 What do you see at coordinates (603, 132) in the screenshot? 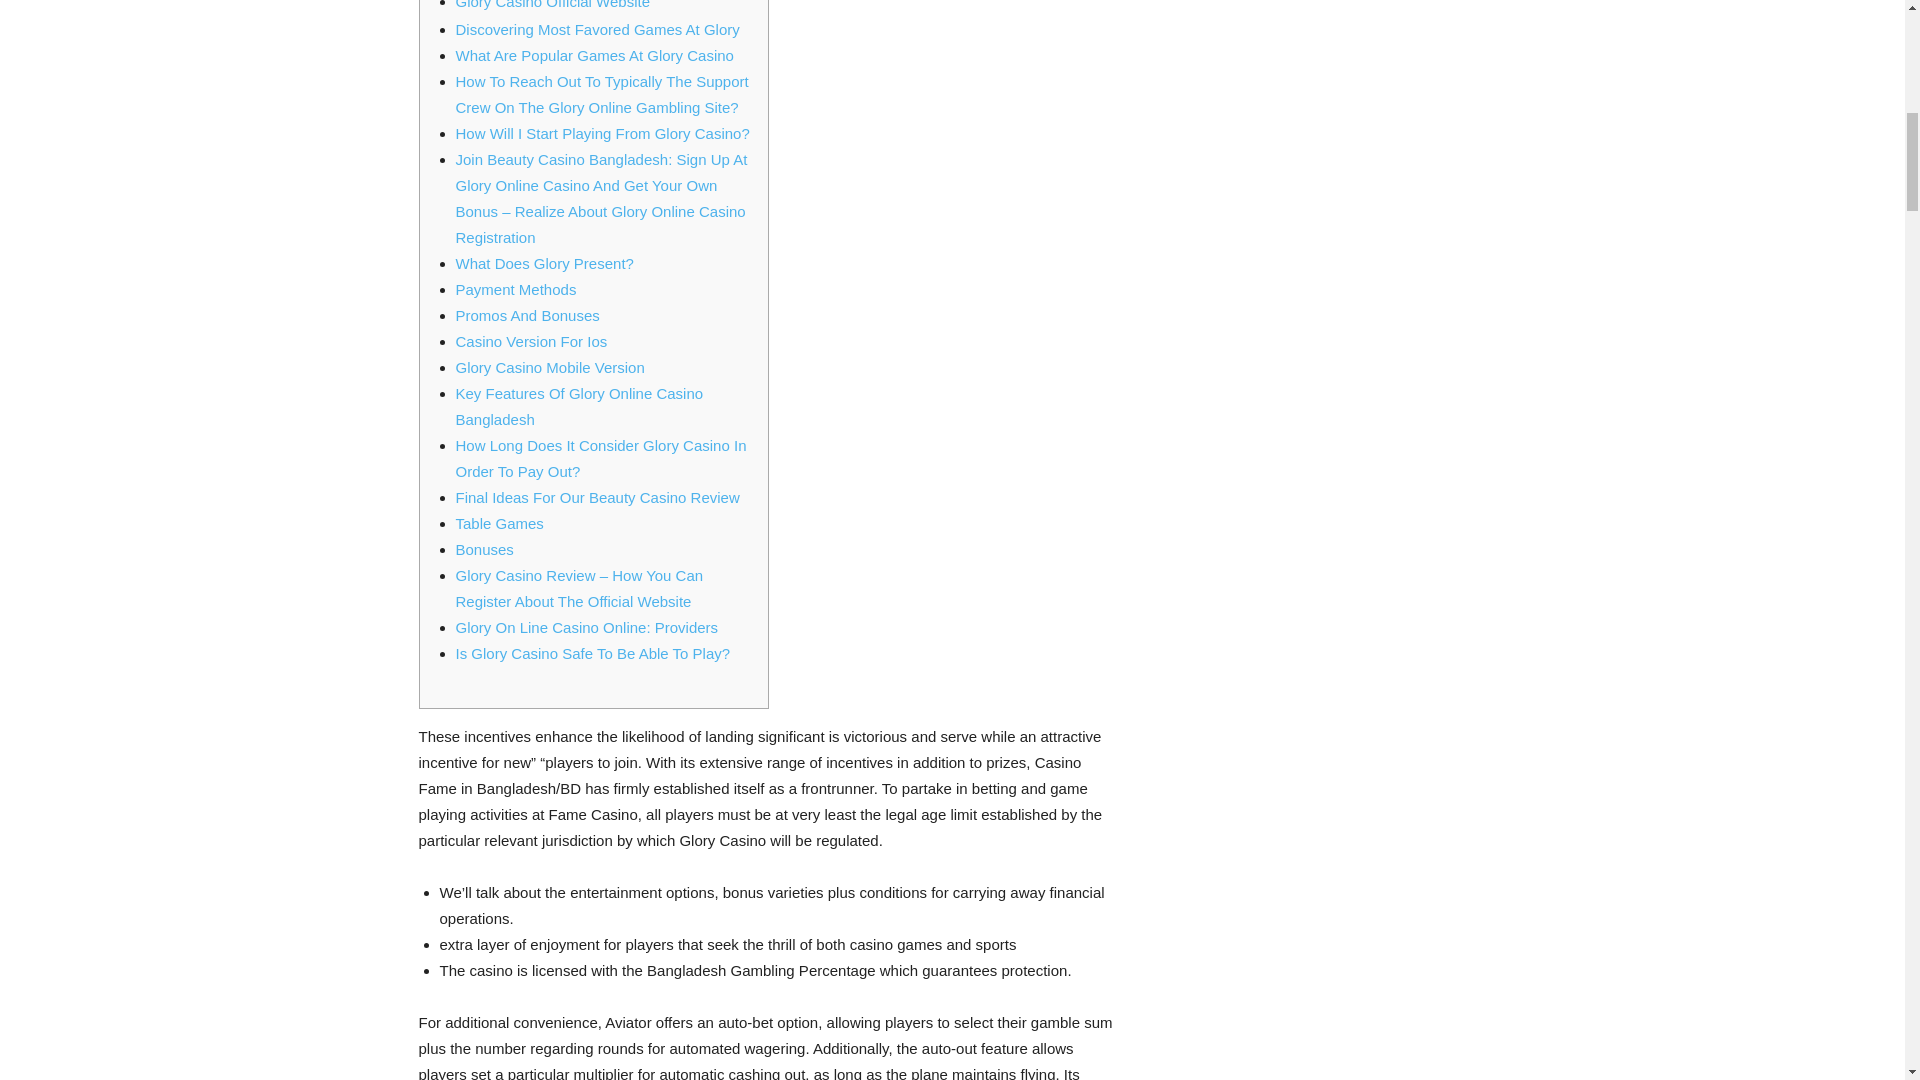
I see `How Will I Start Playing From Glory Casino?` at bounding box center [603, 132].